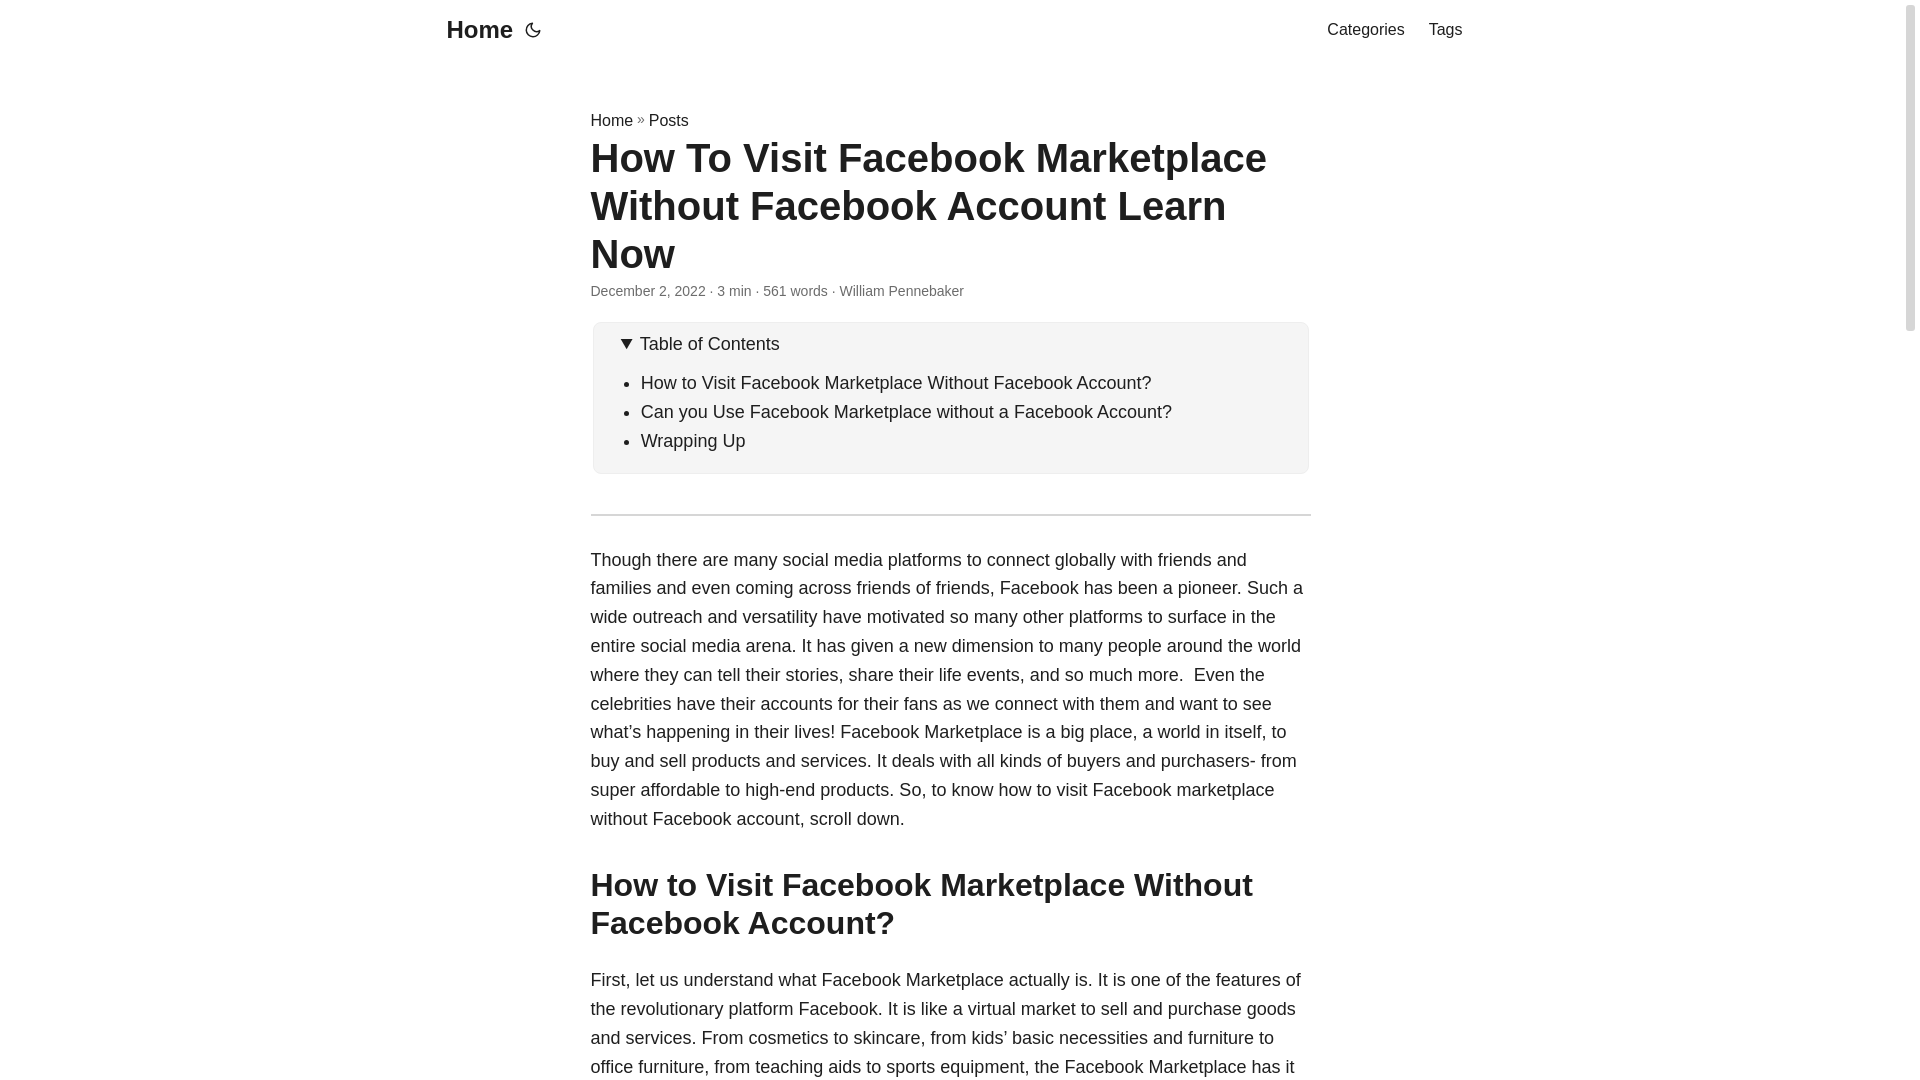  I want to click on Can you Use Facebook Marketplace without a Facebook Account?, so click(906, 412).